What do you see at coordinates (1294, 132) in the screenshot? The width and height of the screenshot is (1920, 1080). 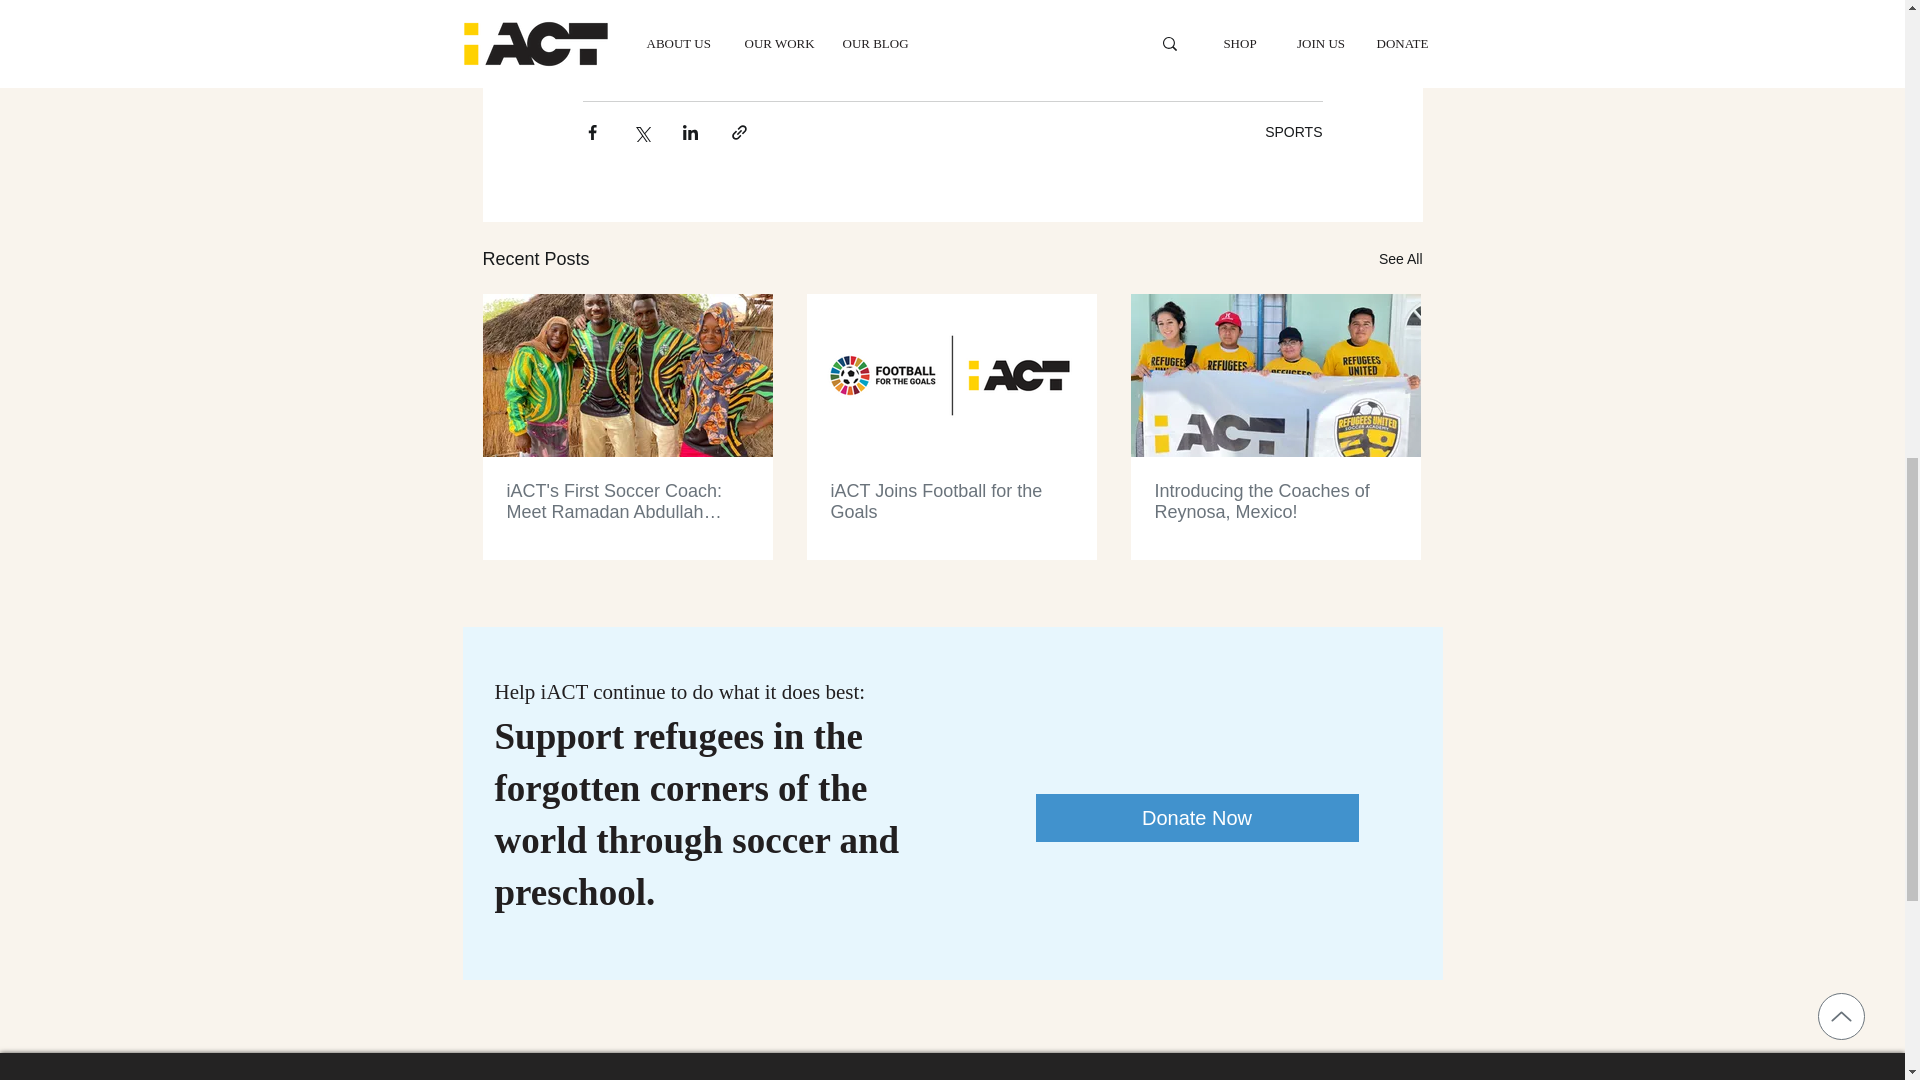 I see `SPORTS` at bounding box center [1294, 132].